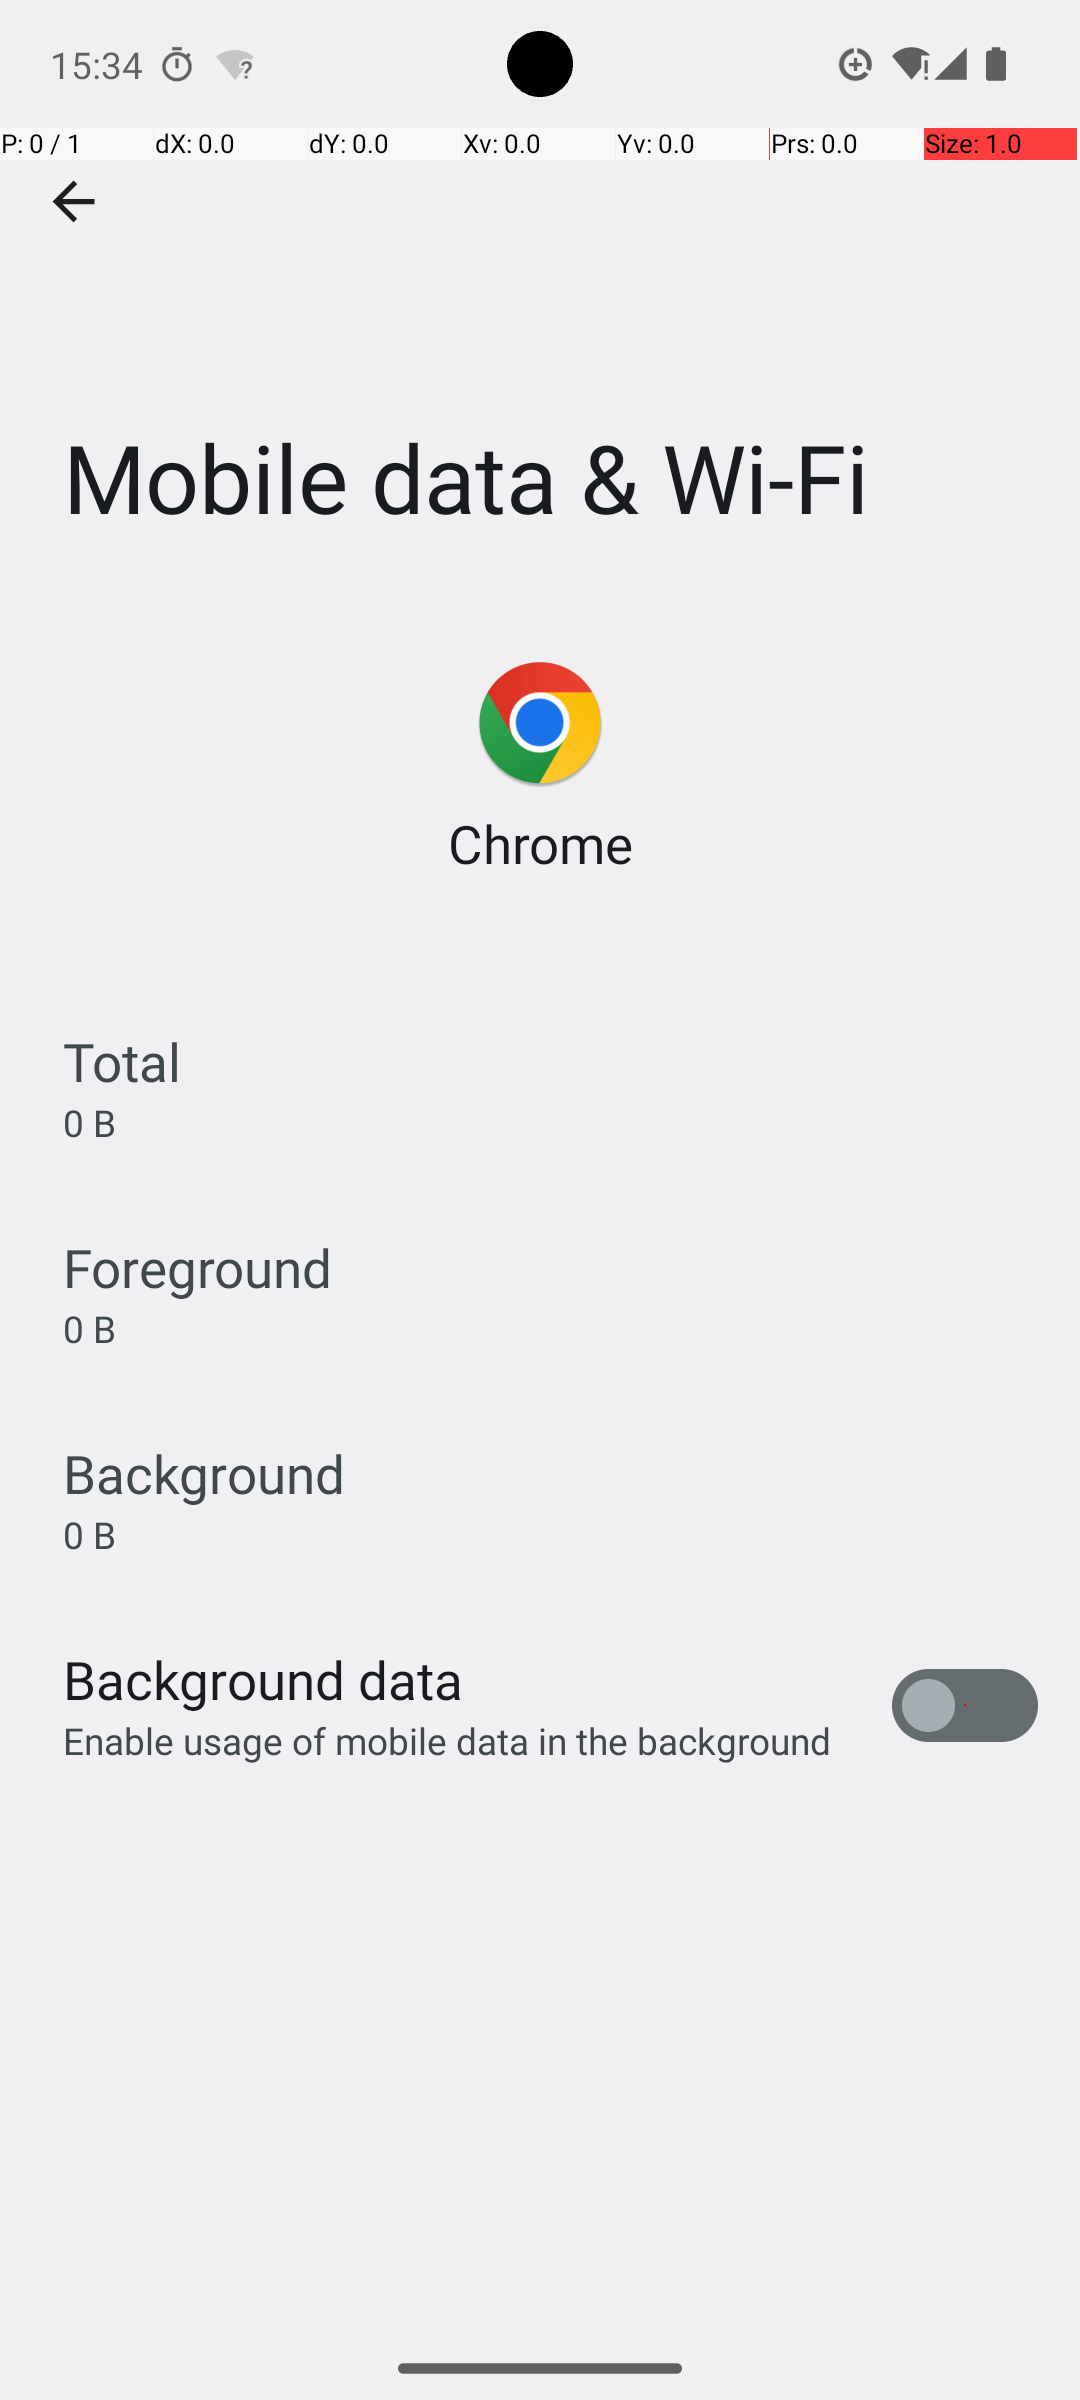 The image size is (1080, 2400). Describe the element at coordinates (198, 1268) in the screenshot. I see `Foreground` at that location.